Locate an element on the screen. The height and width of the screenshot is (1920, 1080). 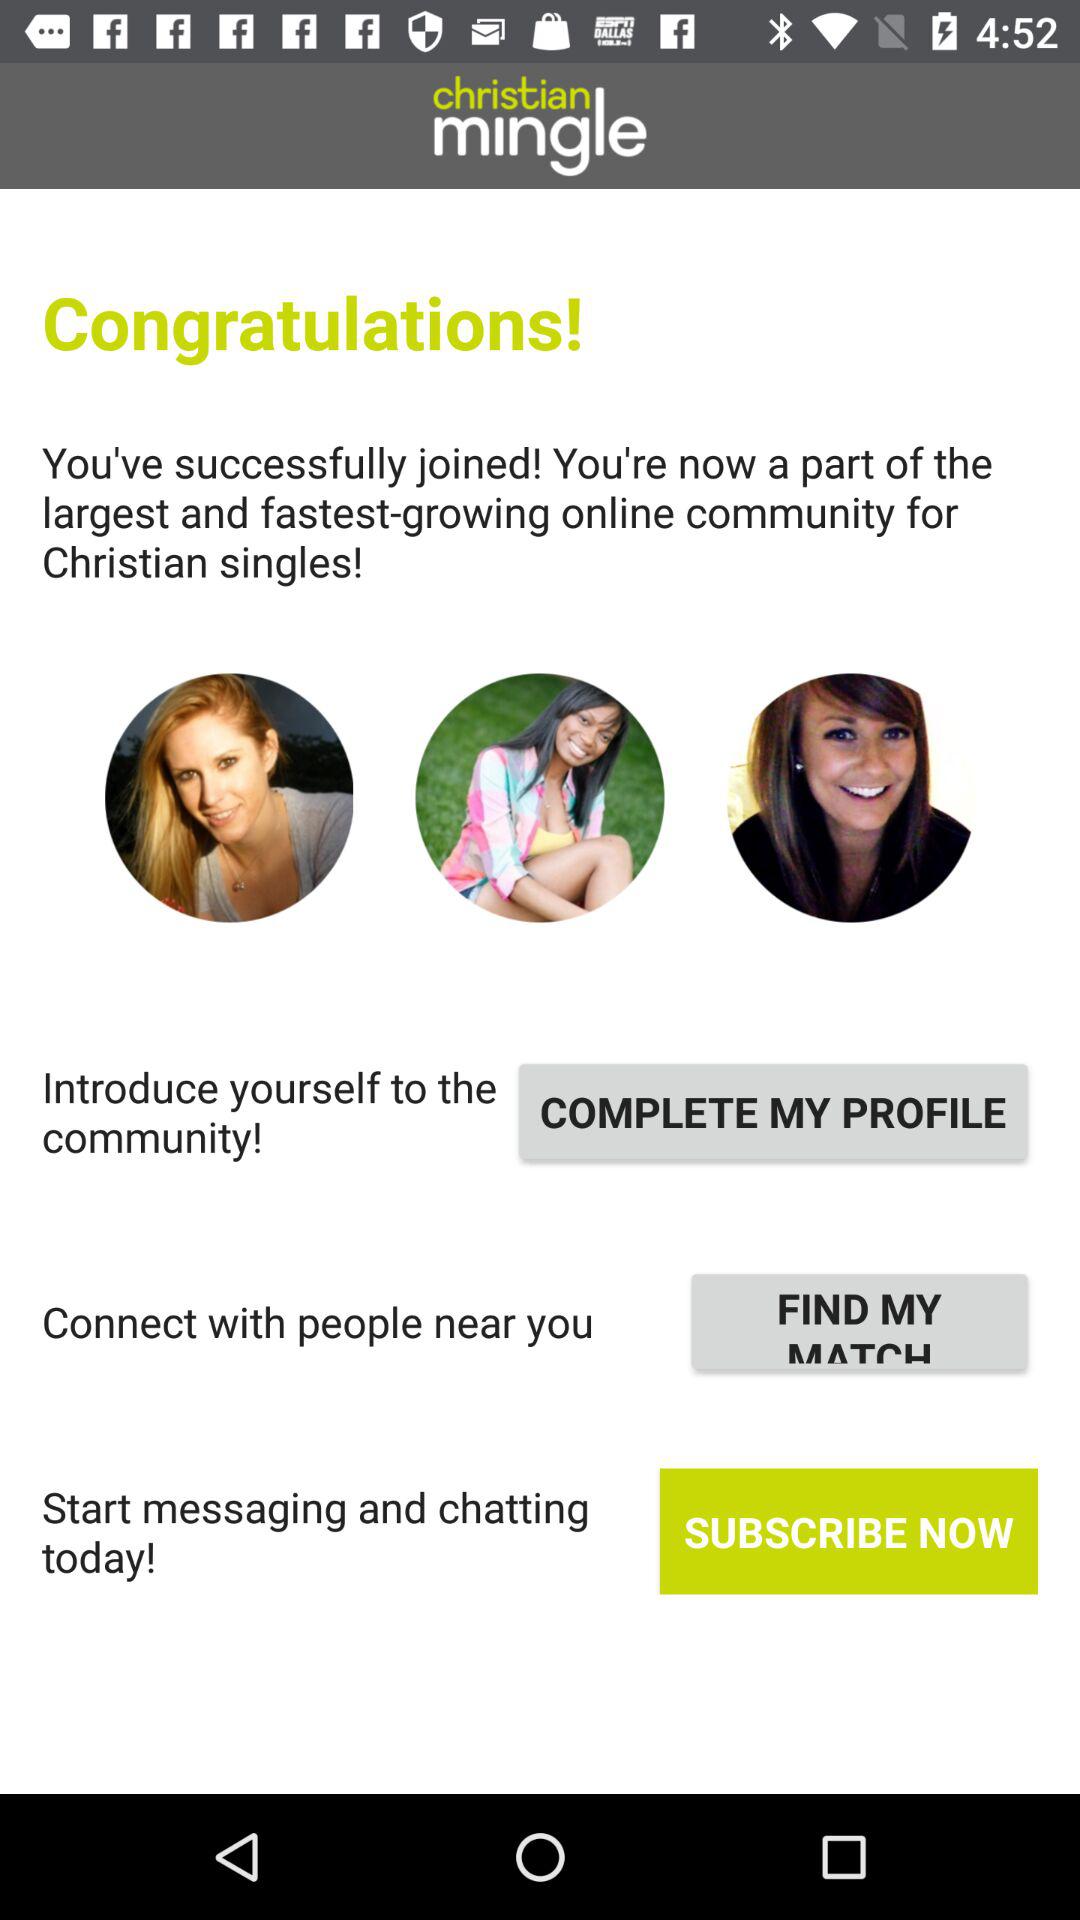
turn off find my match item is located at coordinates (860, 1321).